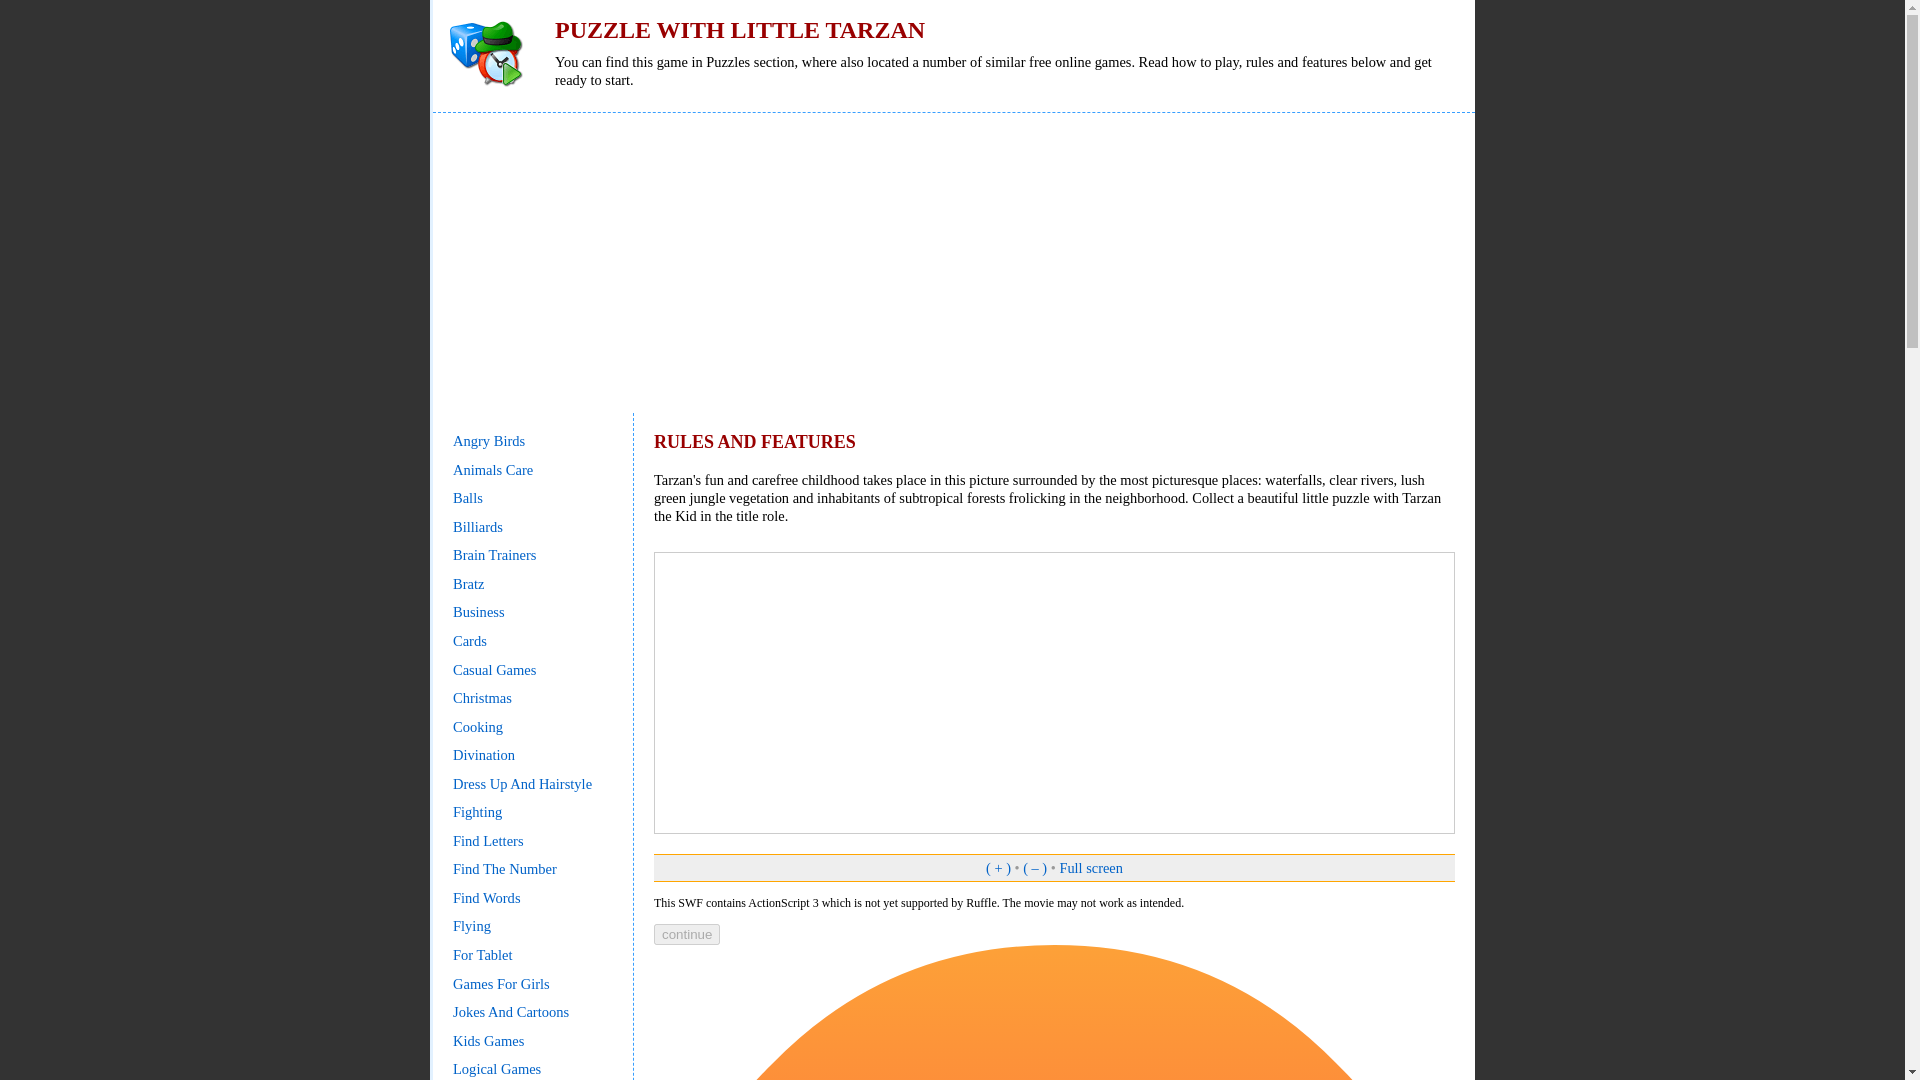  Describe the element at coordinates (477, 811) in the screenshot. I see `Fighting` at that location.